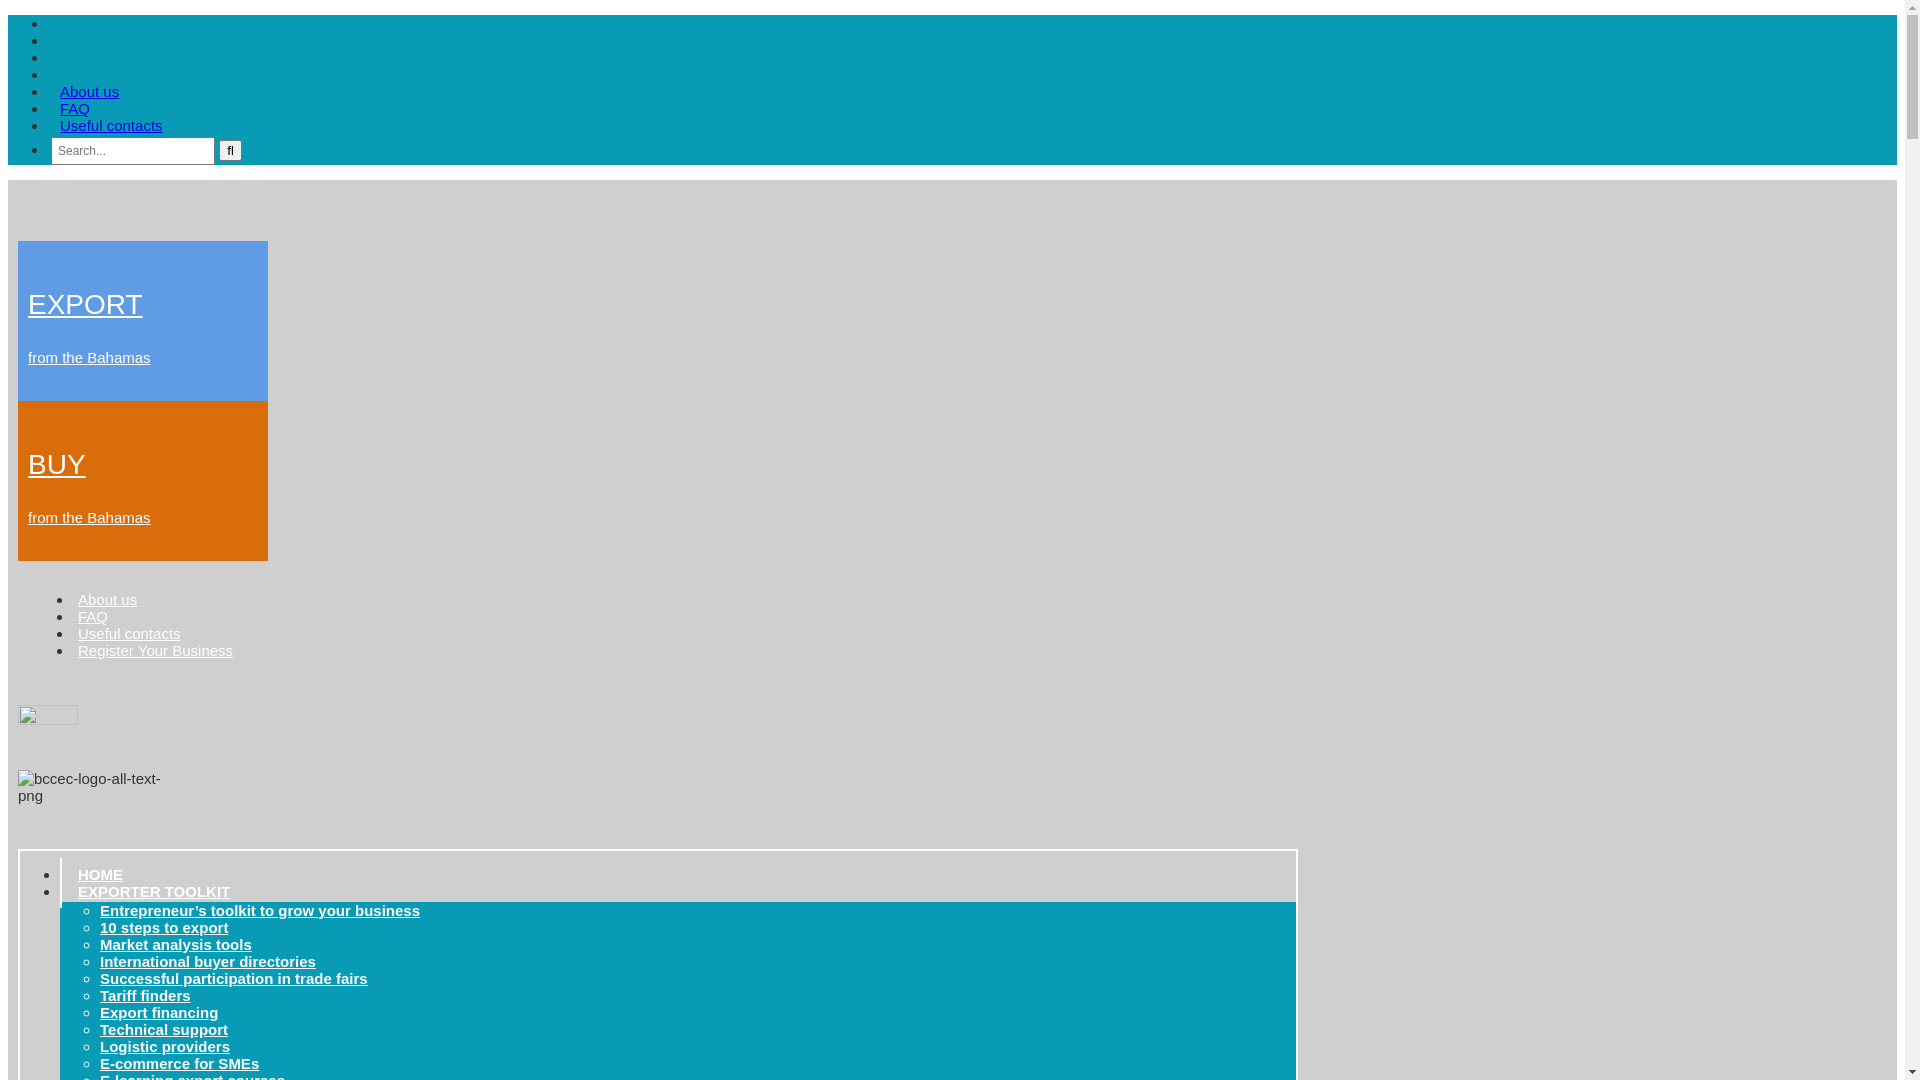 The image size is (1920, 1080). What do you see at coordinates (180, 1064) in the screenshot?
I see `E-commerce for SMEs` at bounding box center [180, 1064].